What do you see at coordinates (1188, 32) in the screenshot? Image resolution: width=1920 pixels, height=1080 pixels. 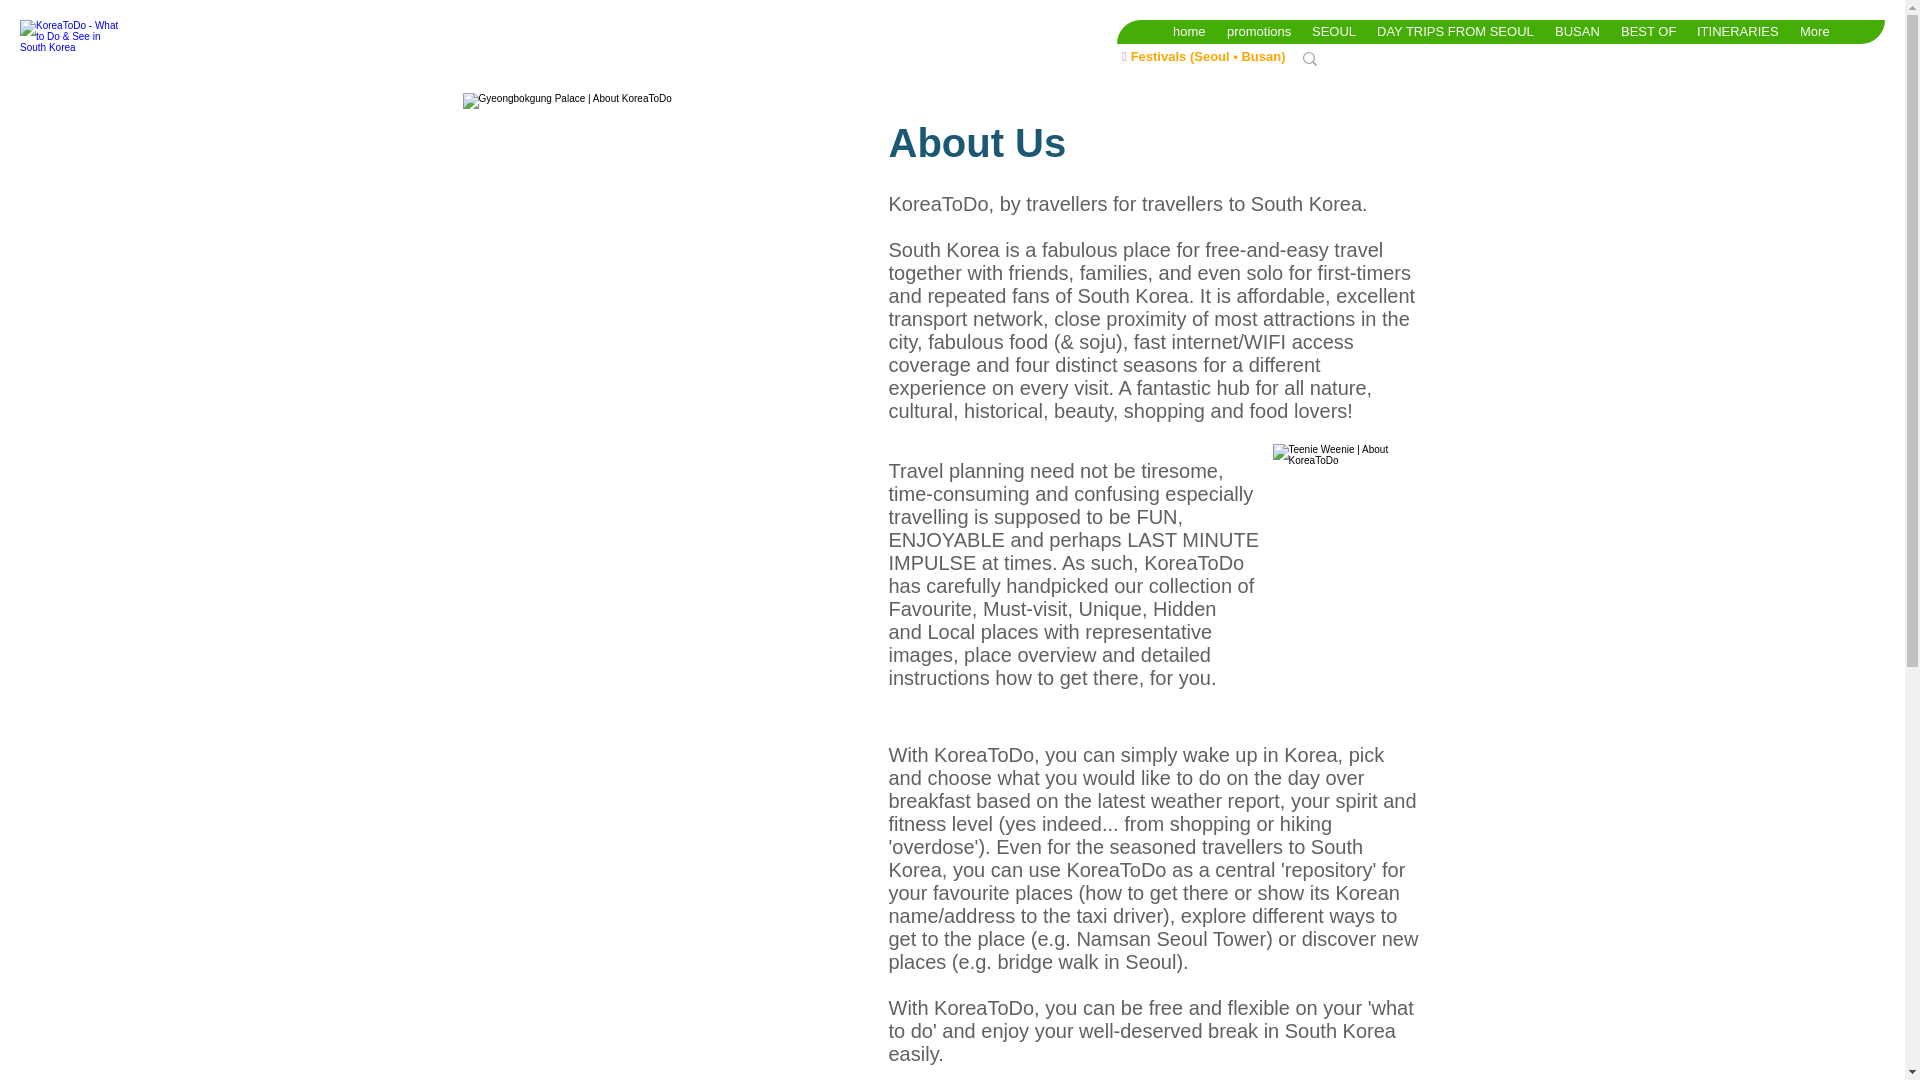 I see `home` at bounding box center [1188, 32].